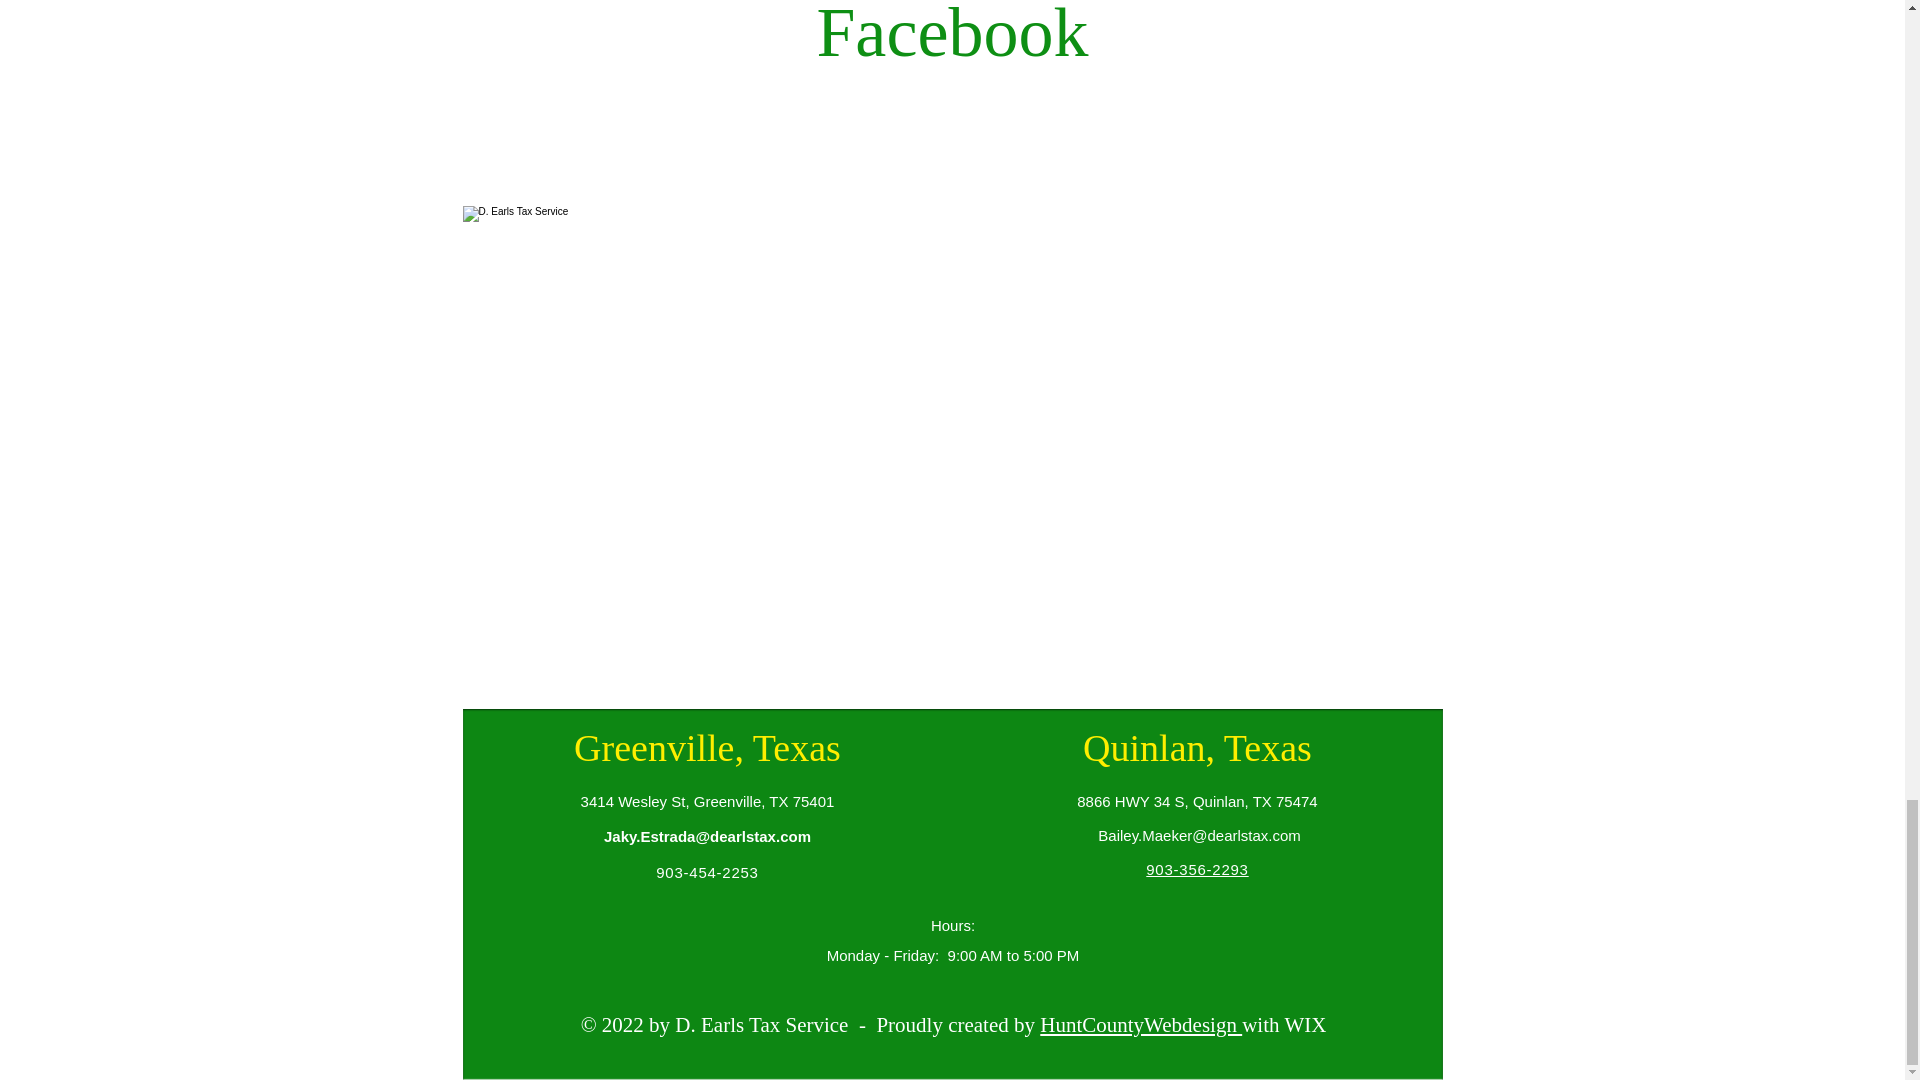 The width and height of the screenshot is (1920, 1080). Describe the element at coordinates (1197, 869) in the screenshot. I see `903-356-2293` at that location.